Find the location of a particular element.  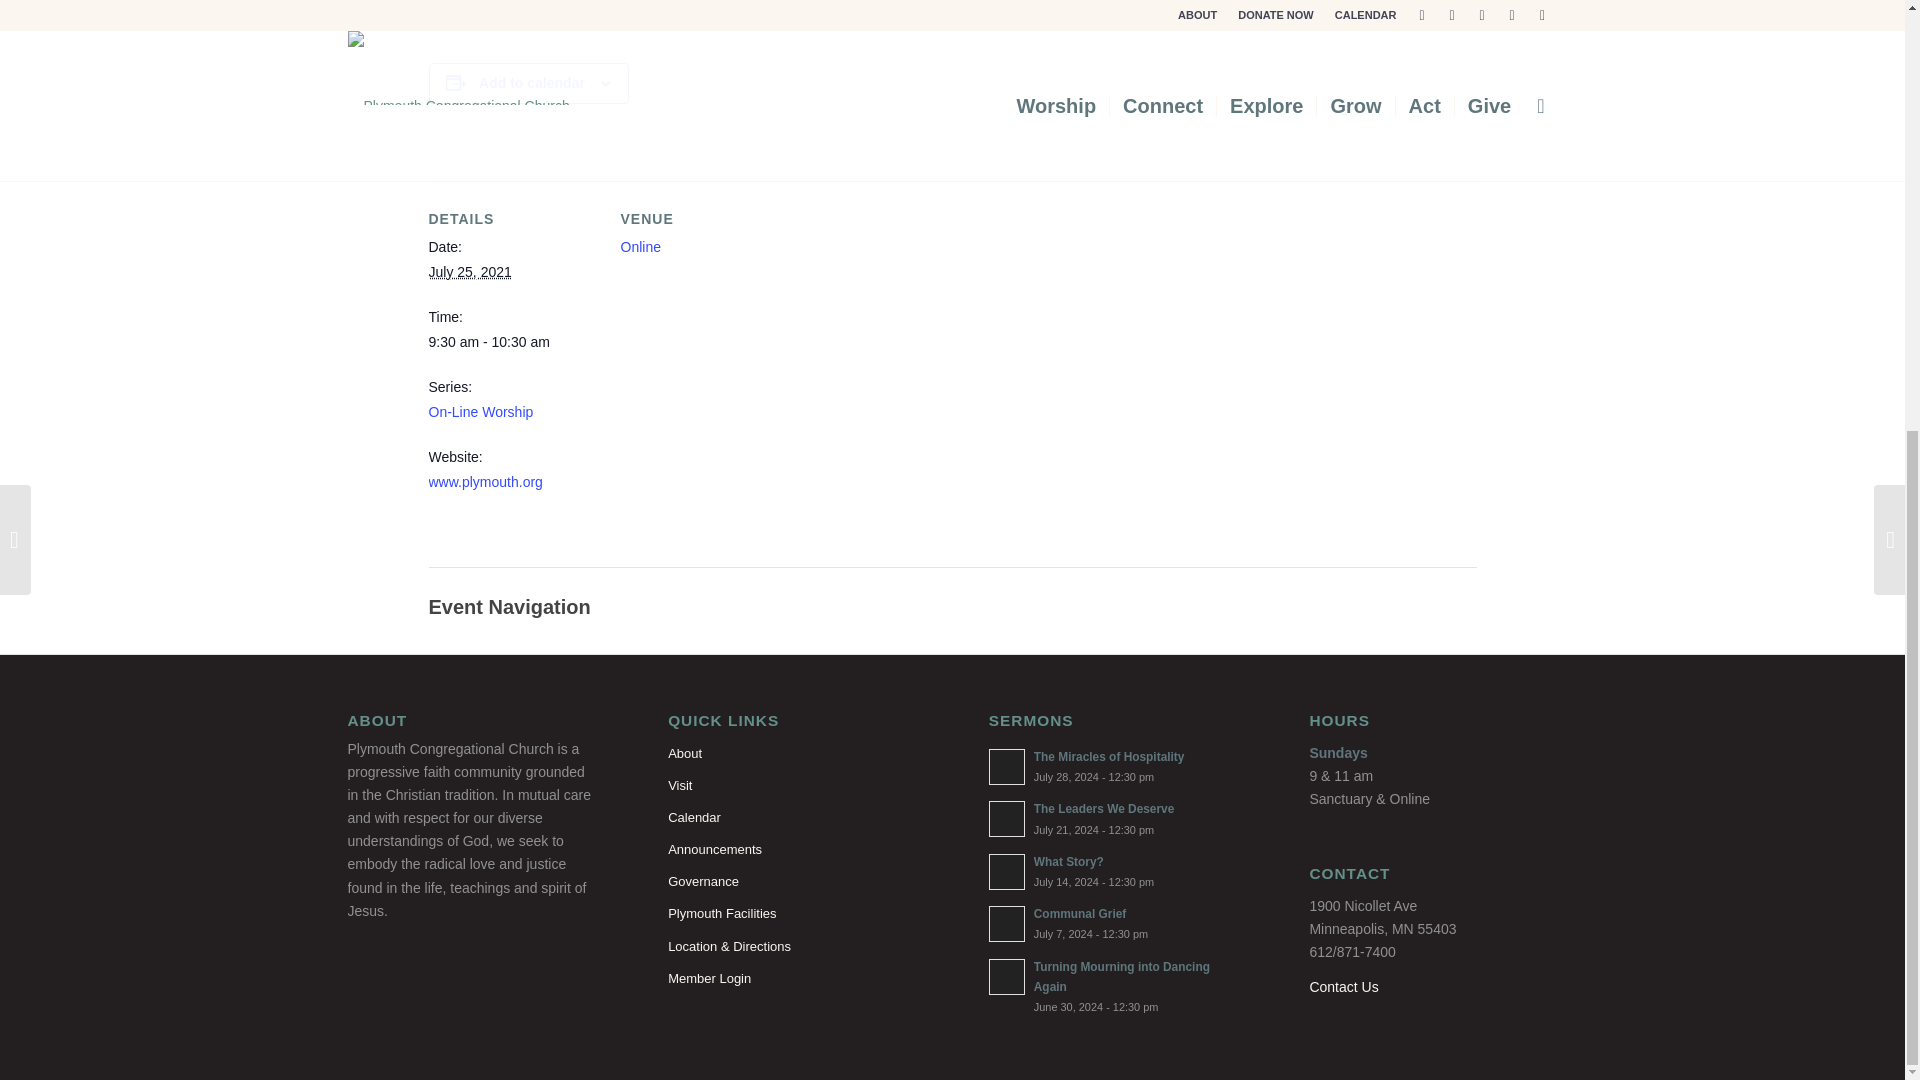

www.plymouth.org is located at coordinates (484, 482).